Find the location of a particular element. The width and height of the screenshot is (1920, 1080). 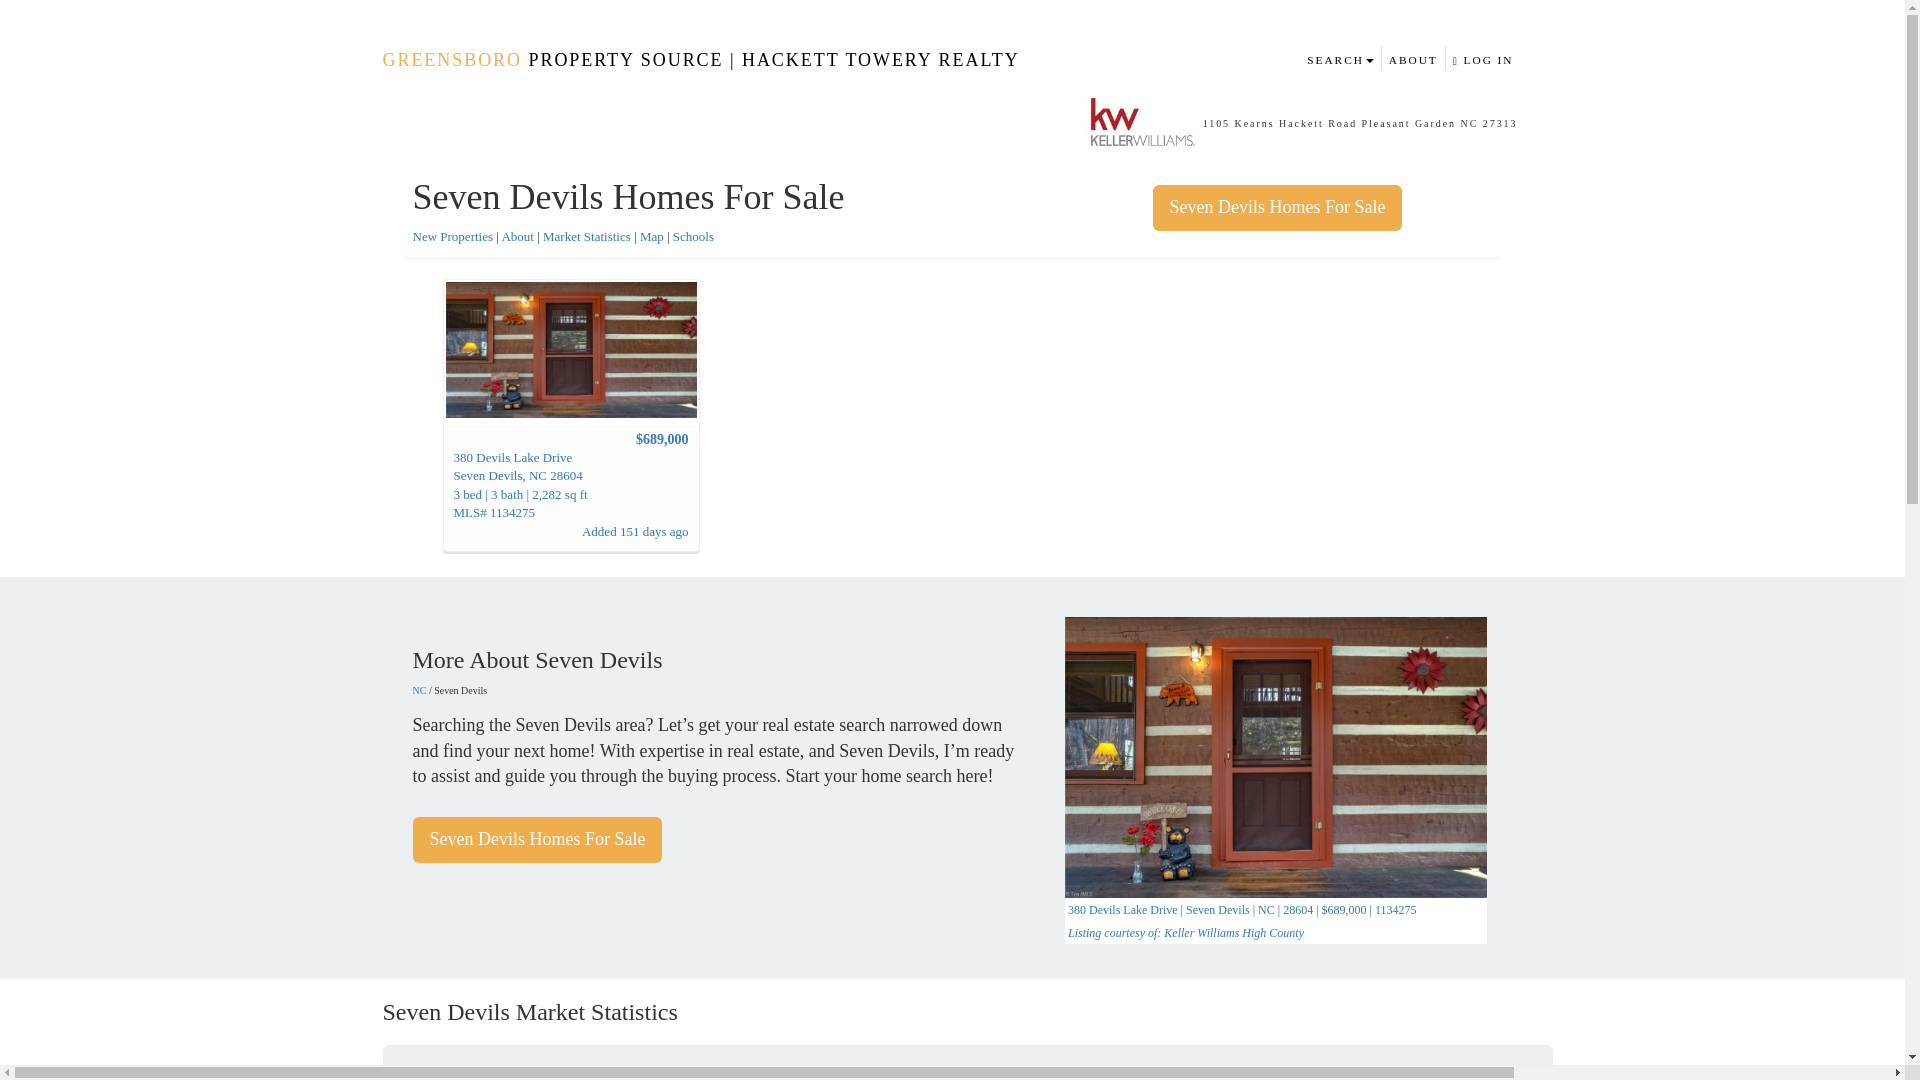

ABOUT is located at coordinates (1414, 58).